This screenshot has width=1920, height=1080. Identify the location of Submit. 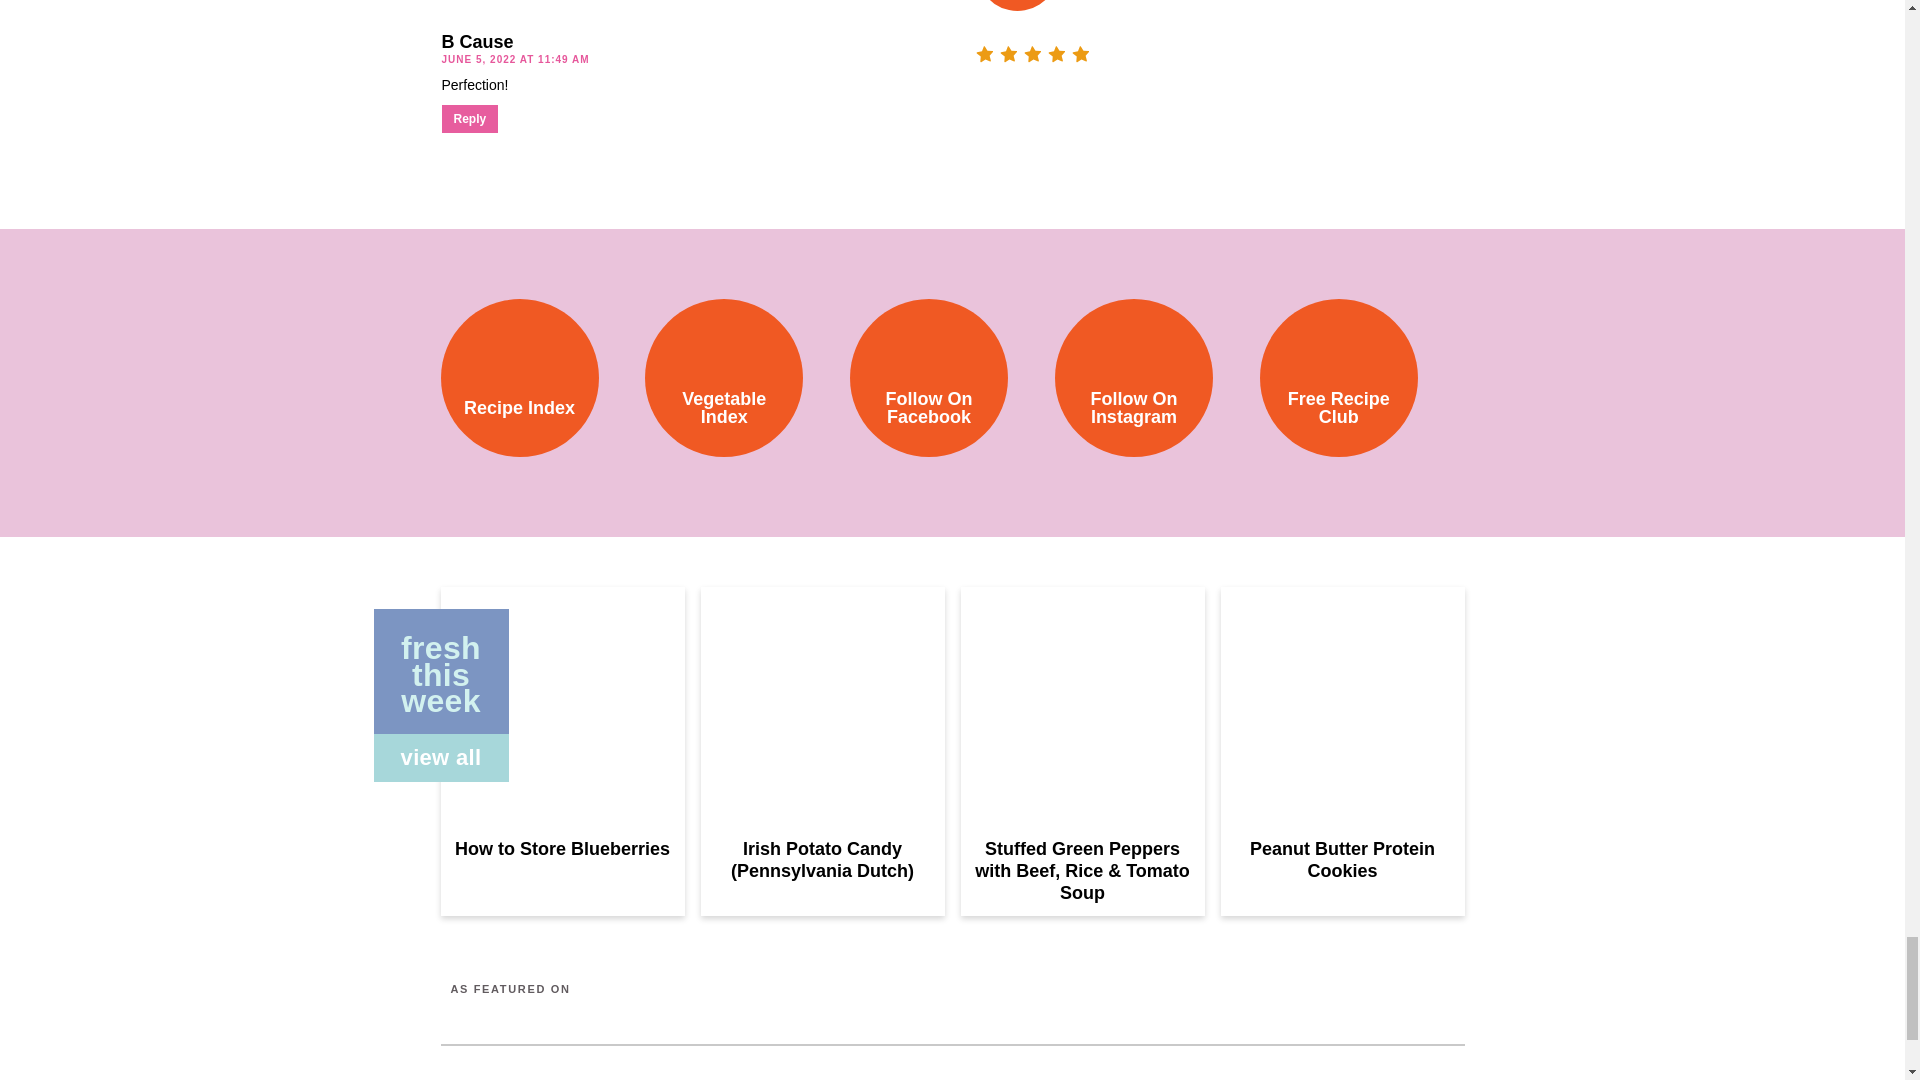
(1010, 2).